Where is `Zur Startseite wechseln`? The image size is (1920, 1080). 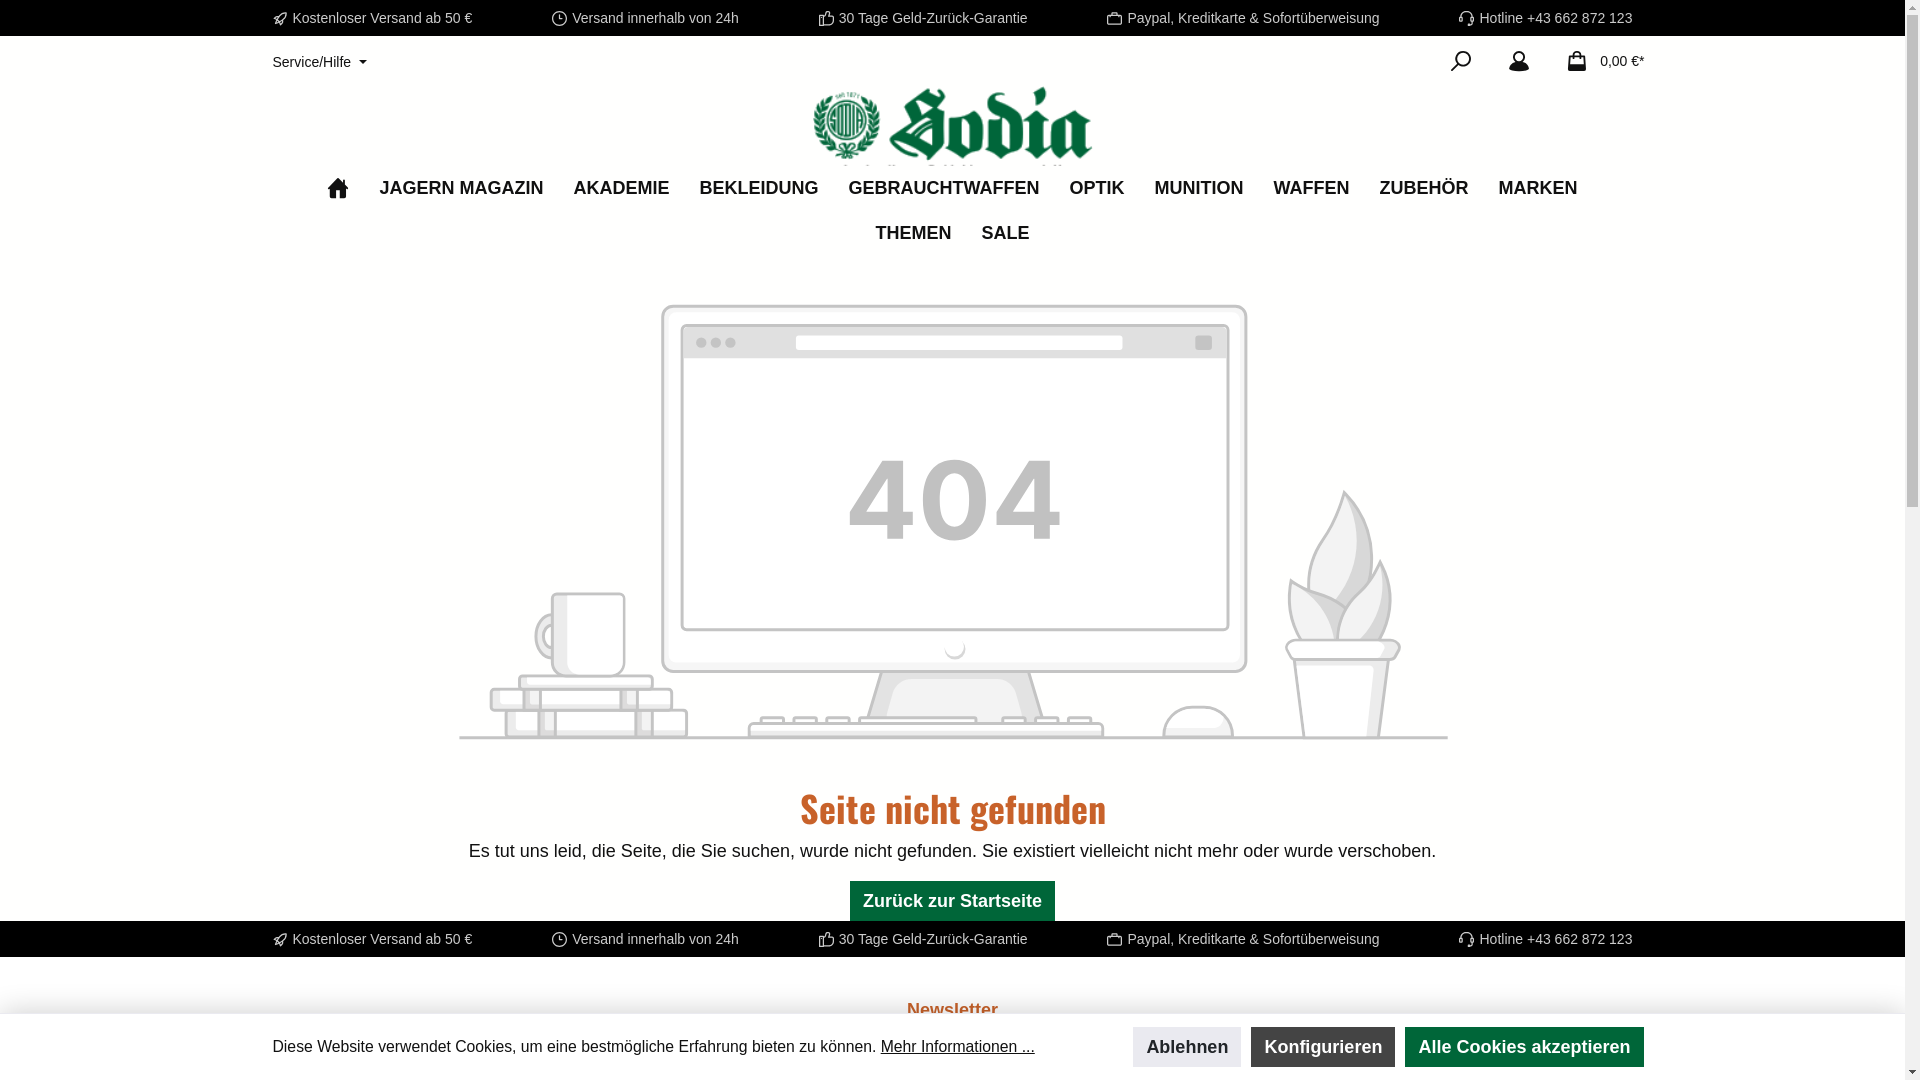 Zur Startseite wechseln is located at coordinates (952, 126).